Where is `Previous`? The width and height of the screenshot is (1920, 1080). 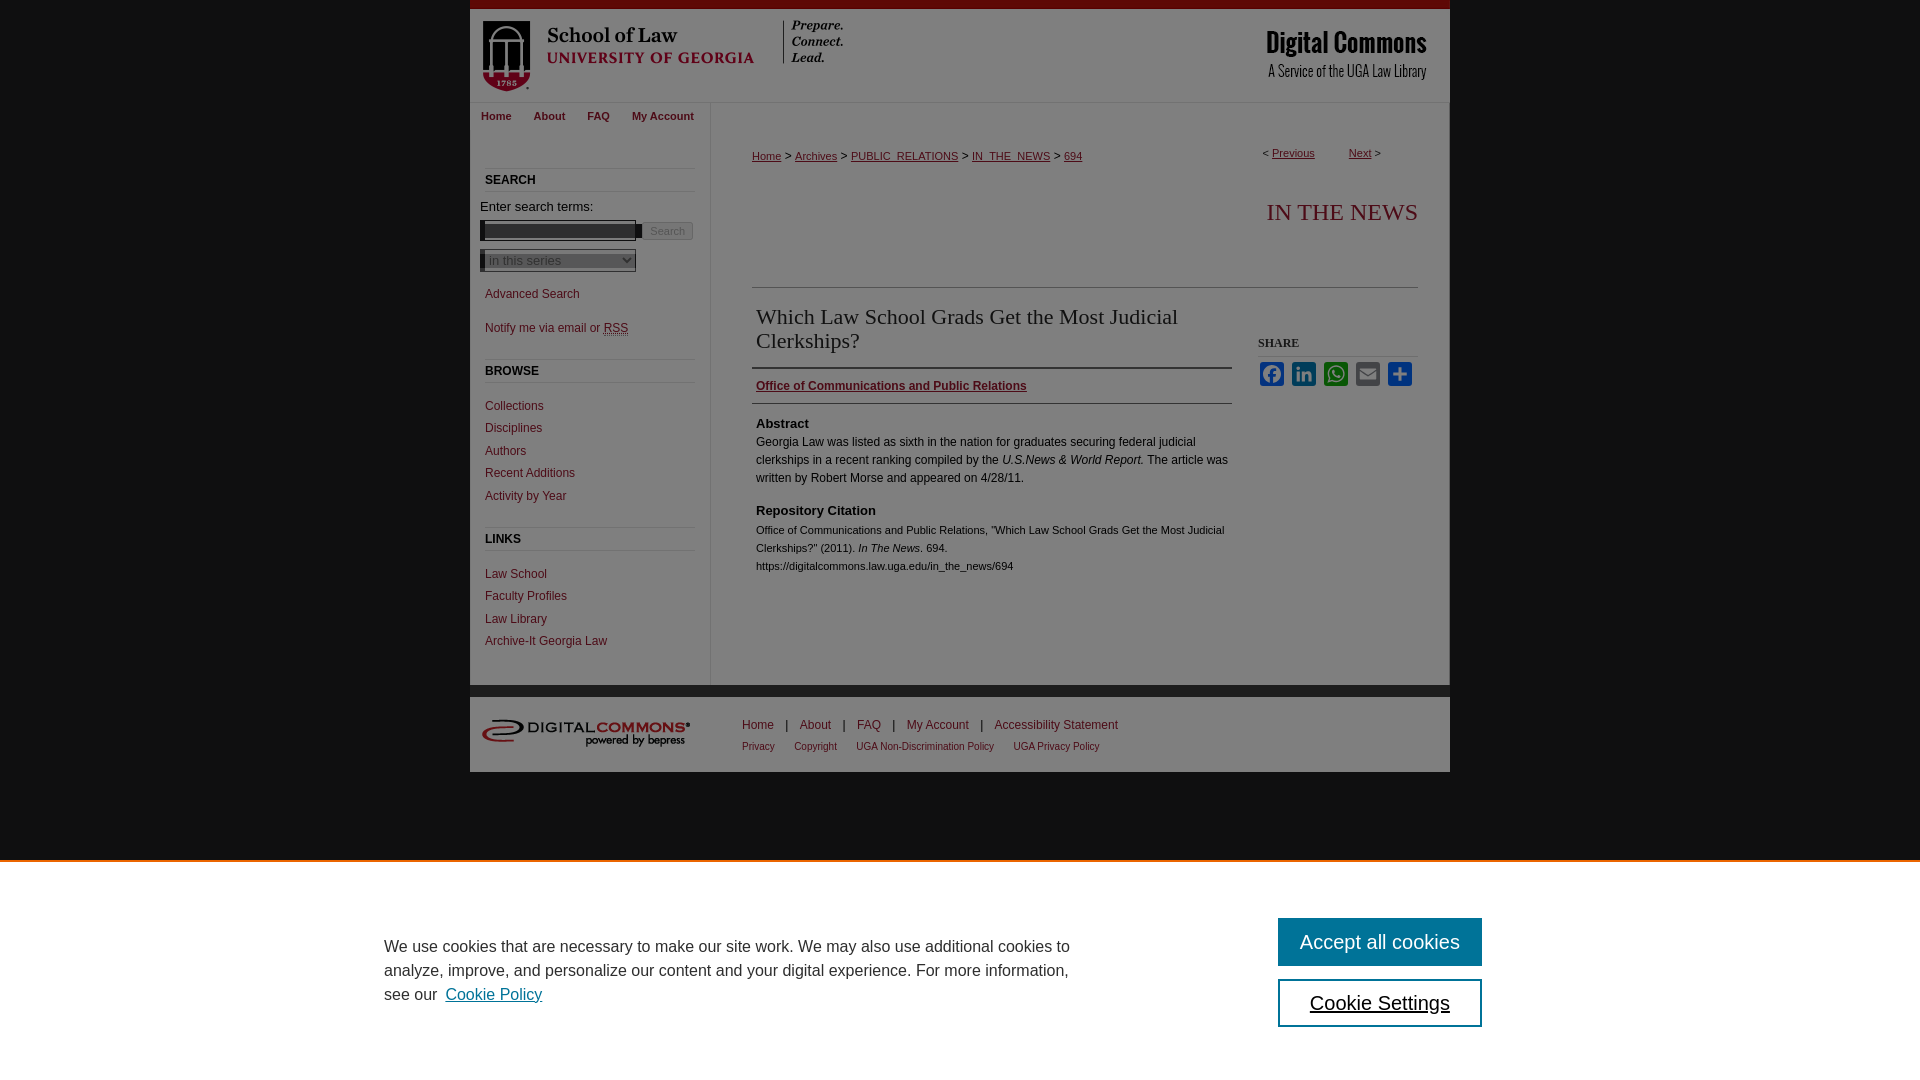
Previous is located at coordinates (1293, 152).